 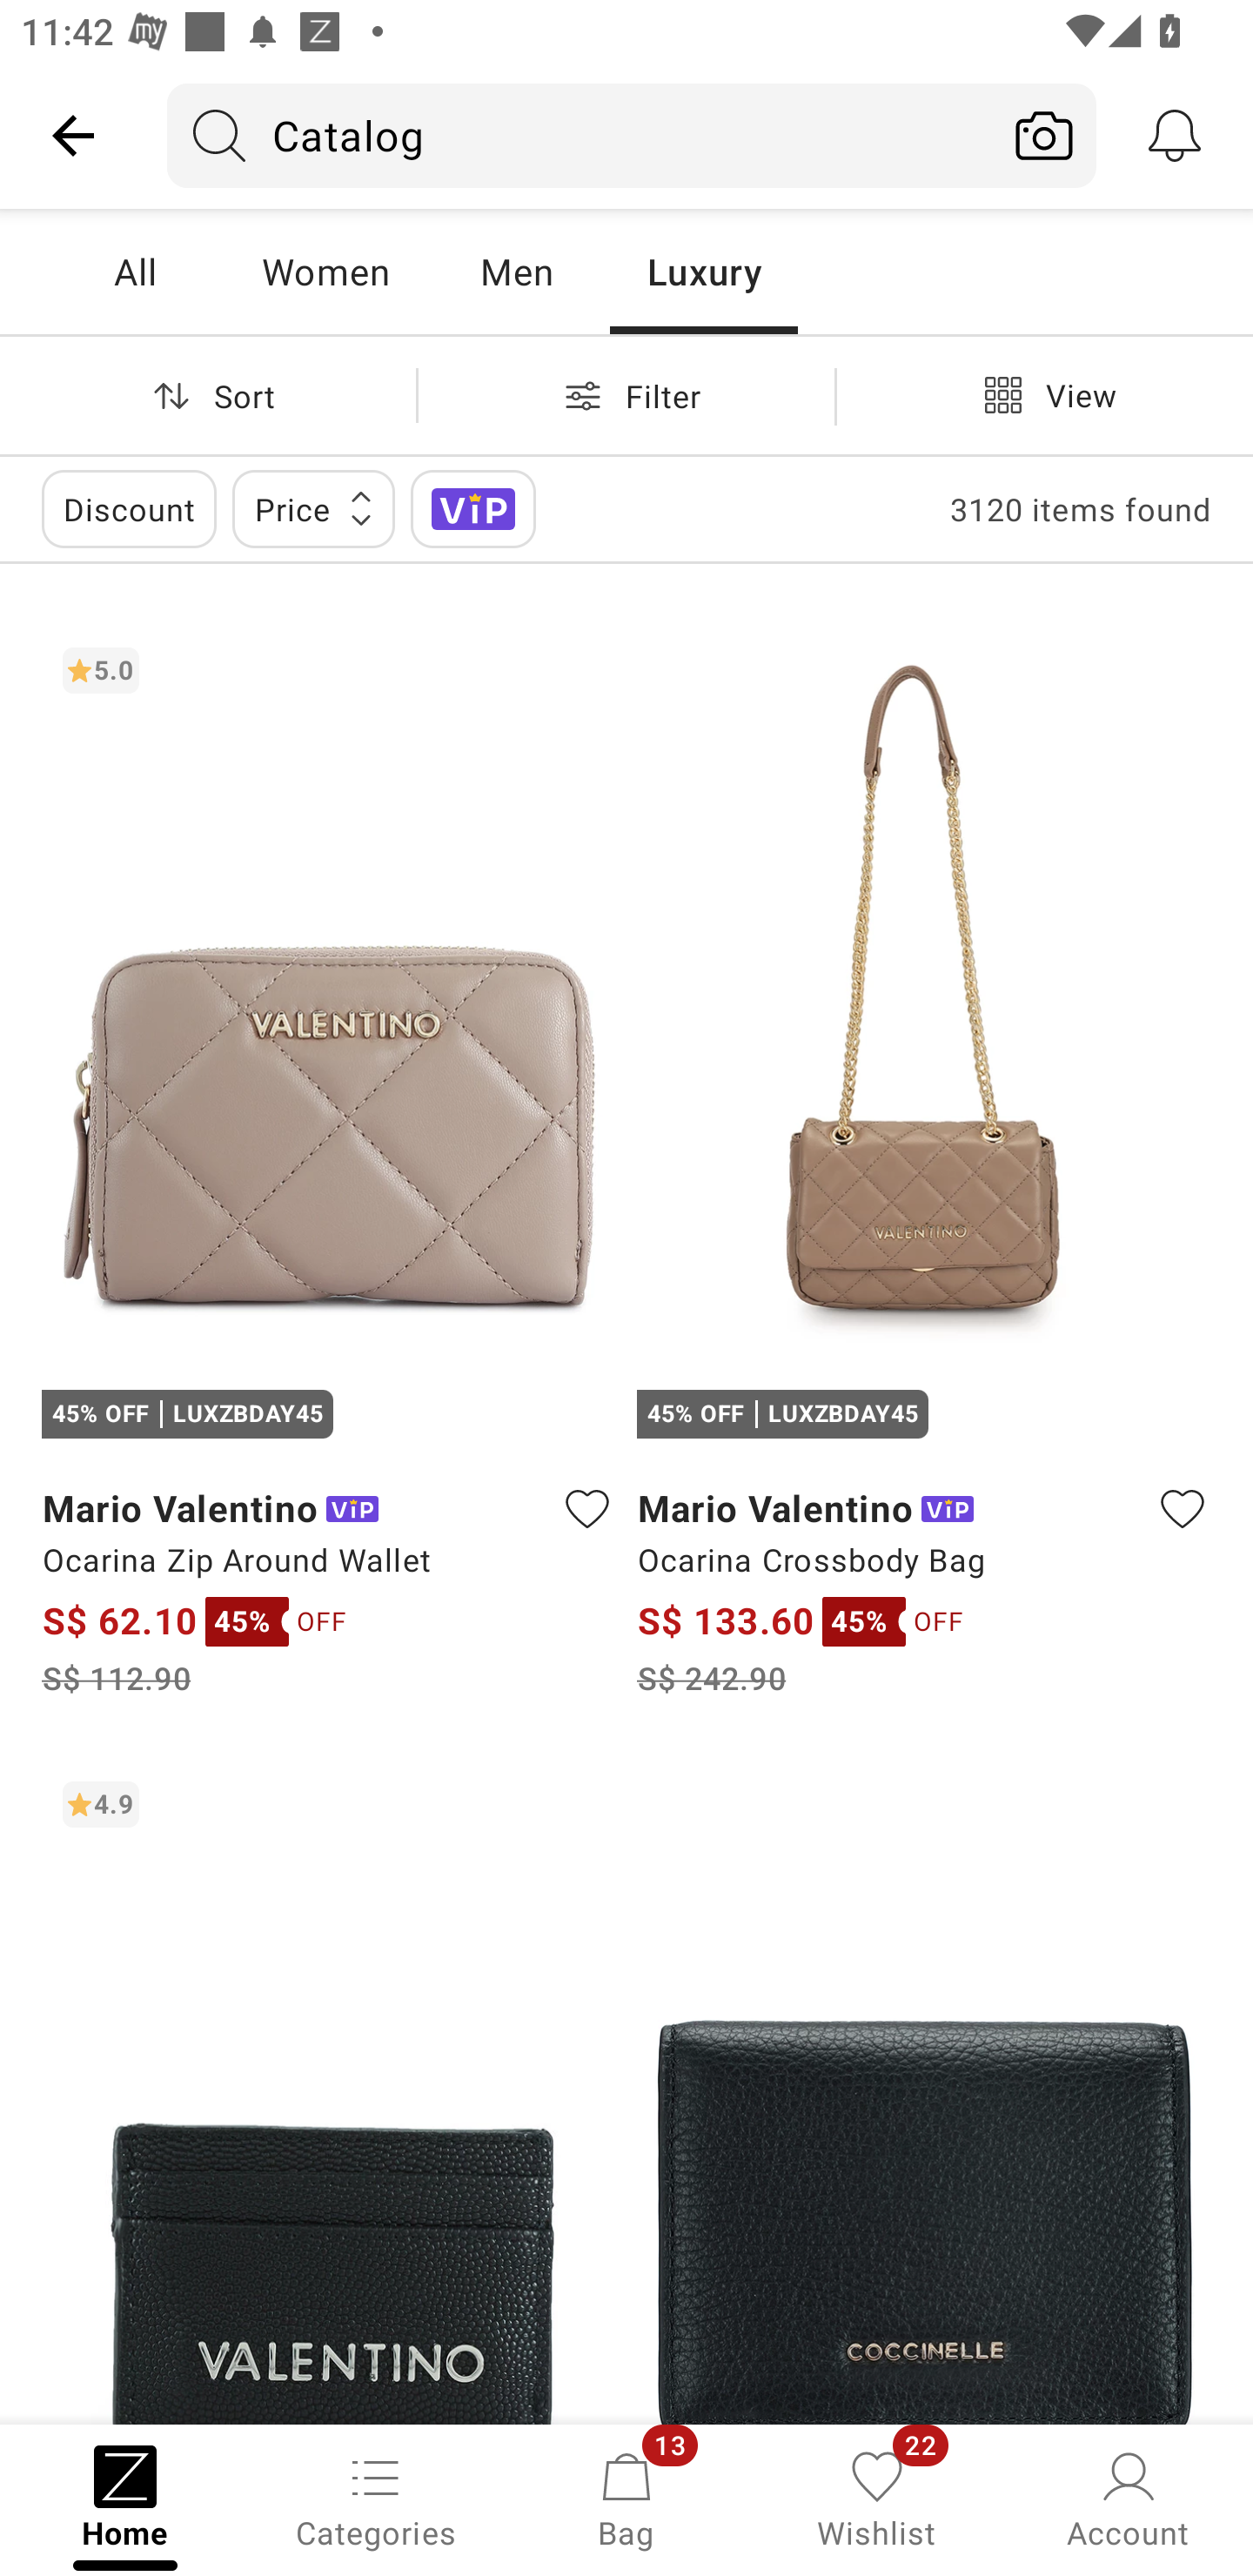 I want to click on View, so click(x=1044, y=395).